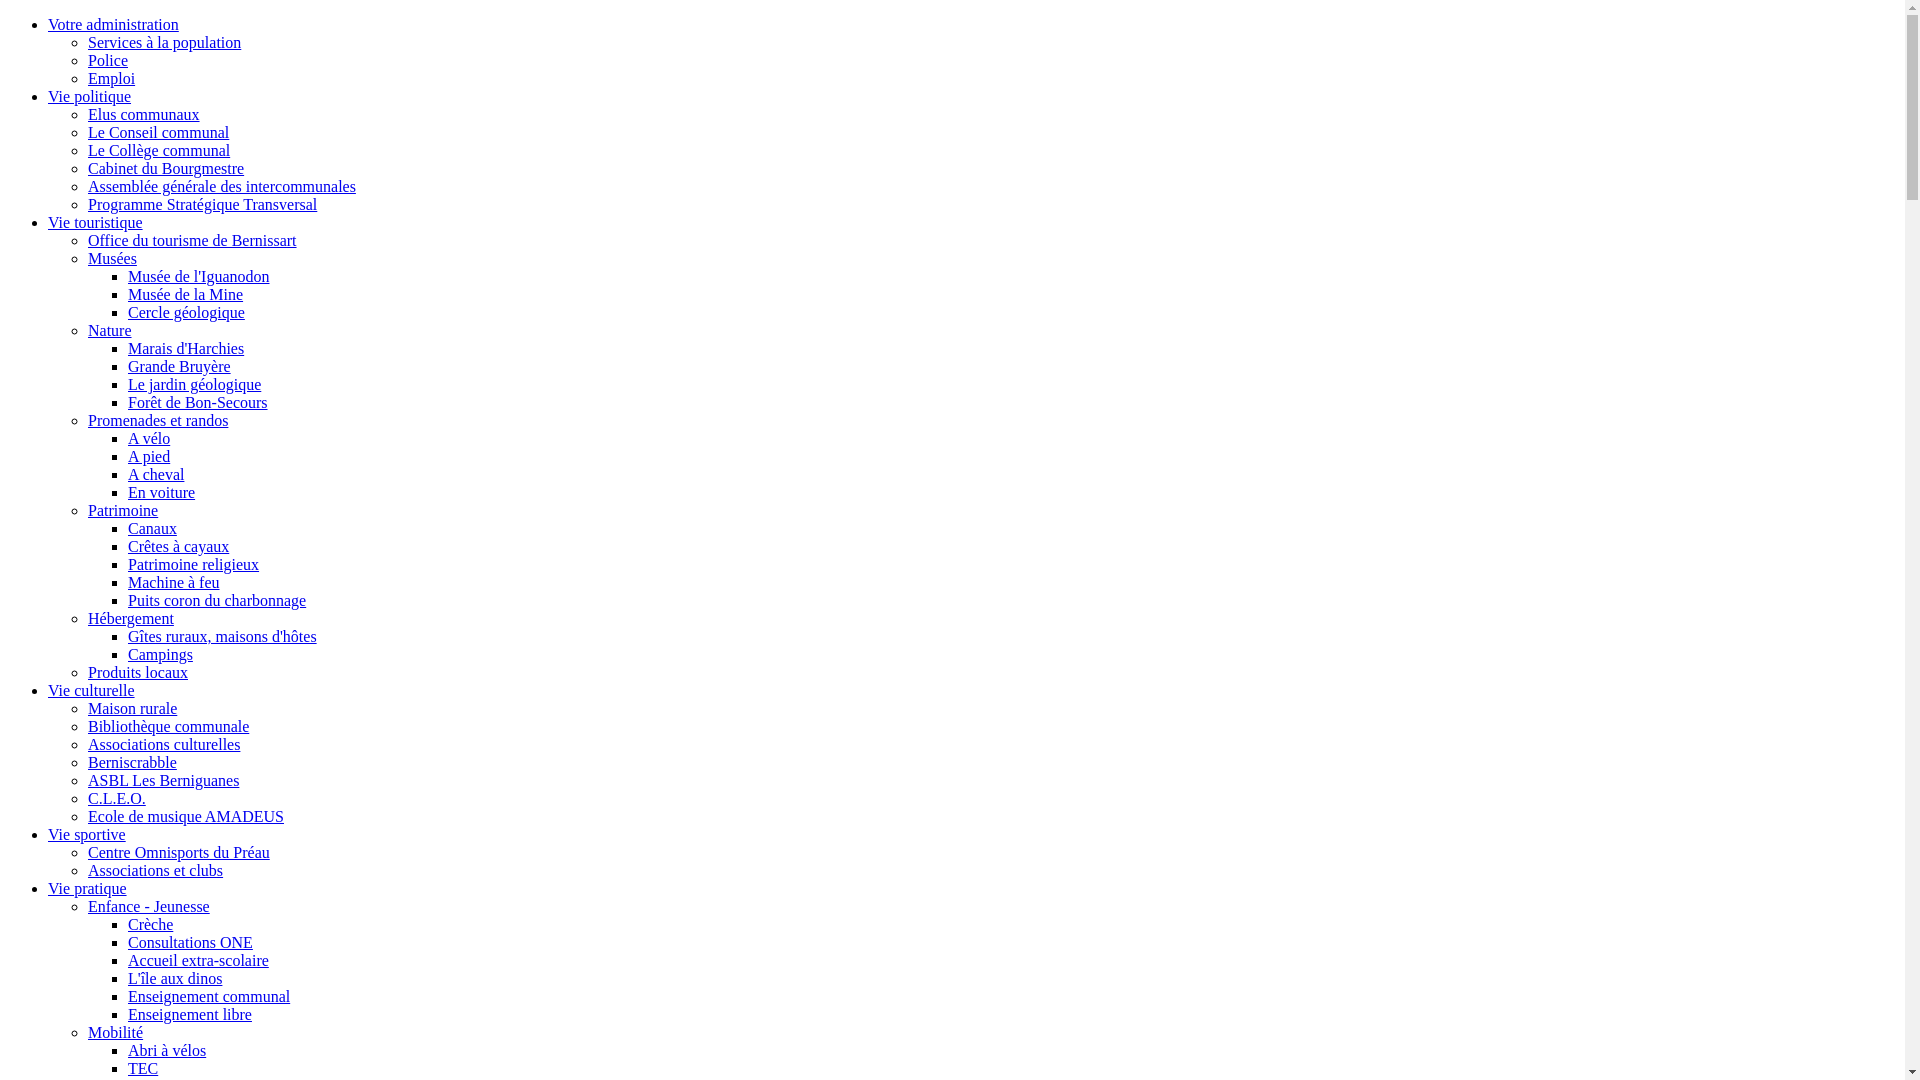 The width and height of the screenshot is (1920, 1080). I want to click on Office du tourisme de Bernissart, so click(192, 240).